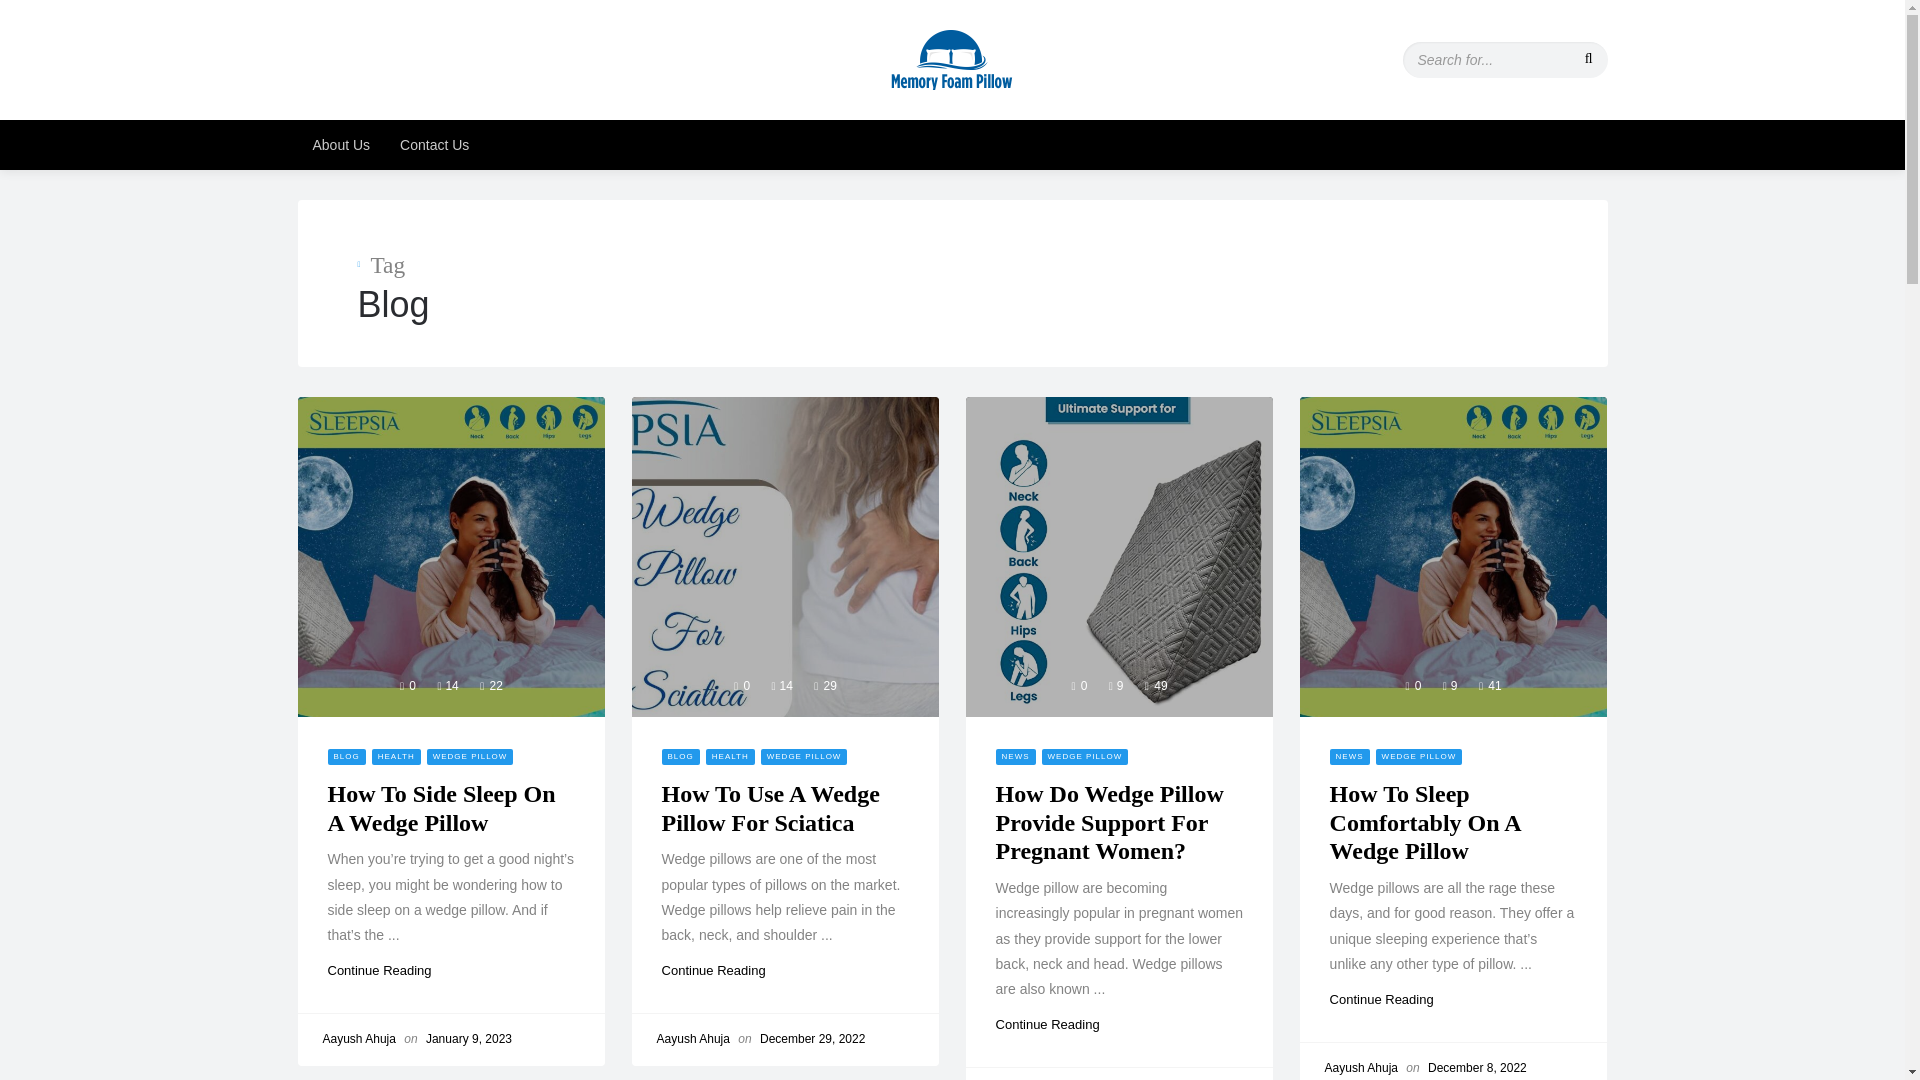  I want to click on How To Side Sleep On A Wedge Pillow, so click(442, 808).